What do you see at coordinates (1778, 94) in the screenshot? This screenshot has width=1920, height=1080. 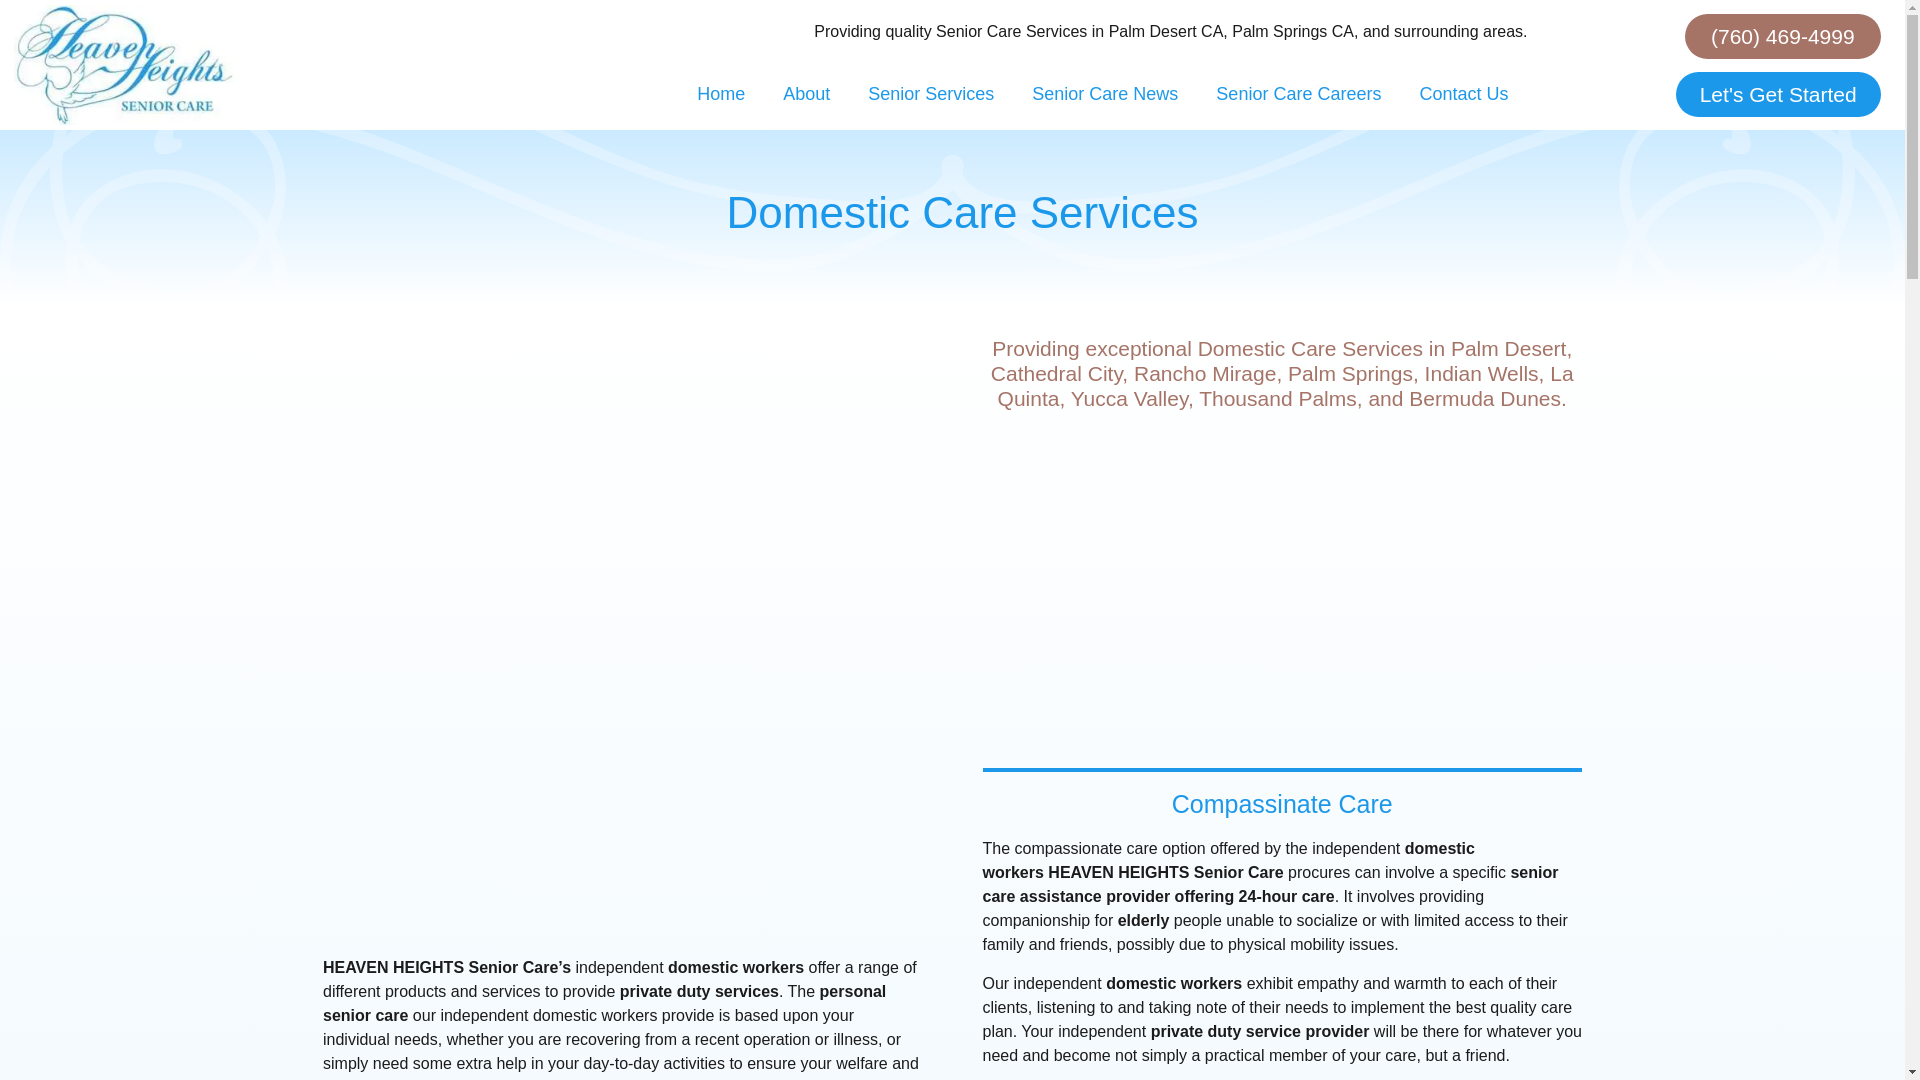 I see `Let's Get Started` at bounding box center [1778, 94].